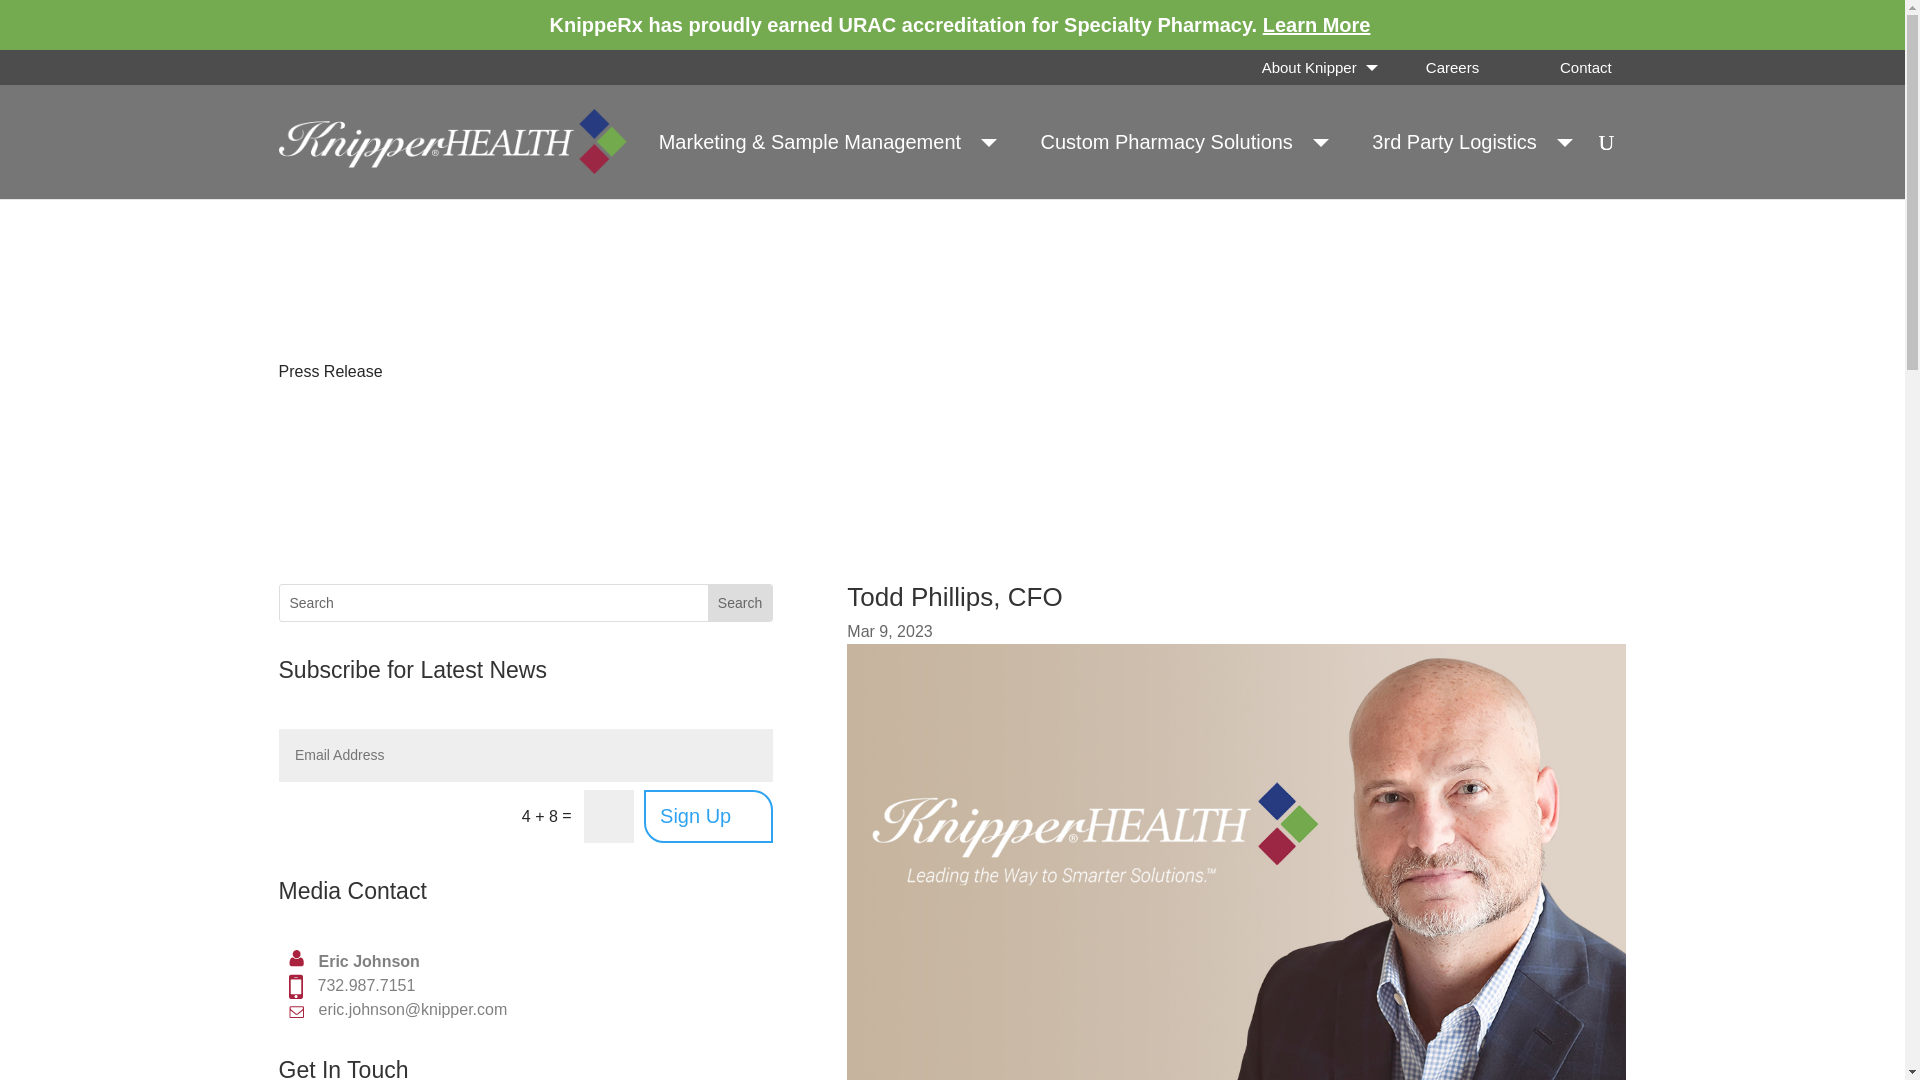  I want to click on Learn More, so click(1316, 24).